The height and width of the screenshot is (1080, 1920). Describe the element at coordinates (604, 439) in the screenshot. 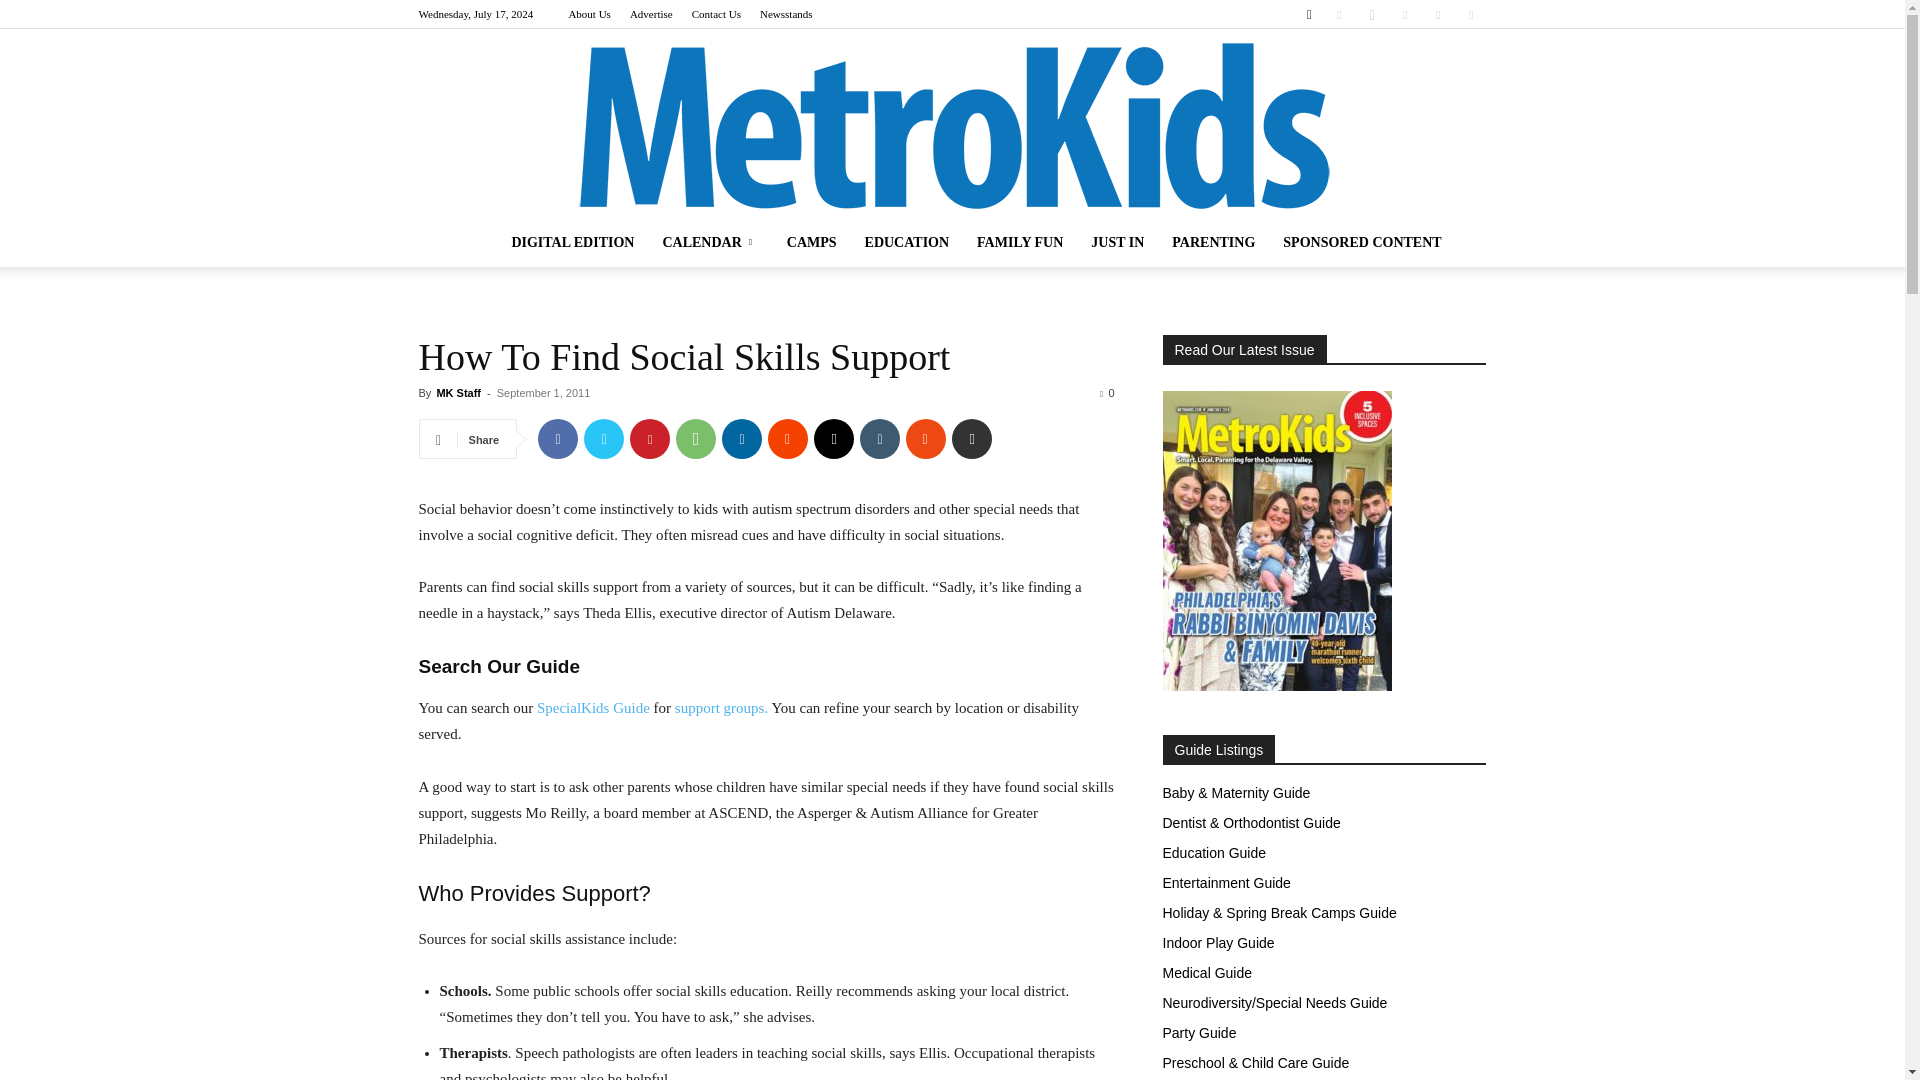

I see `Twitter` at that location.